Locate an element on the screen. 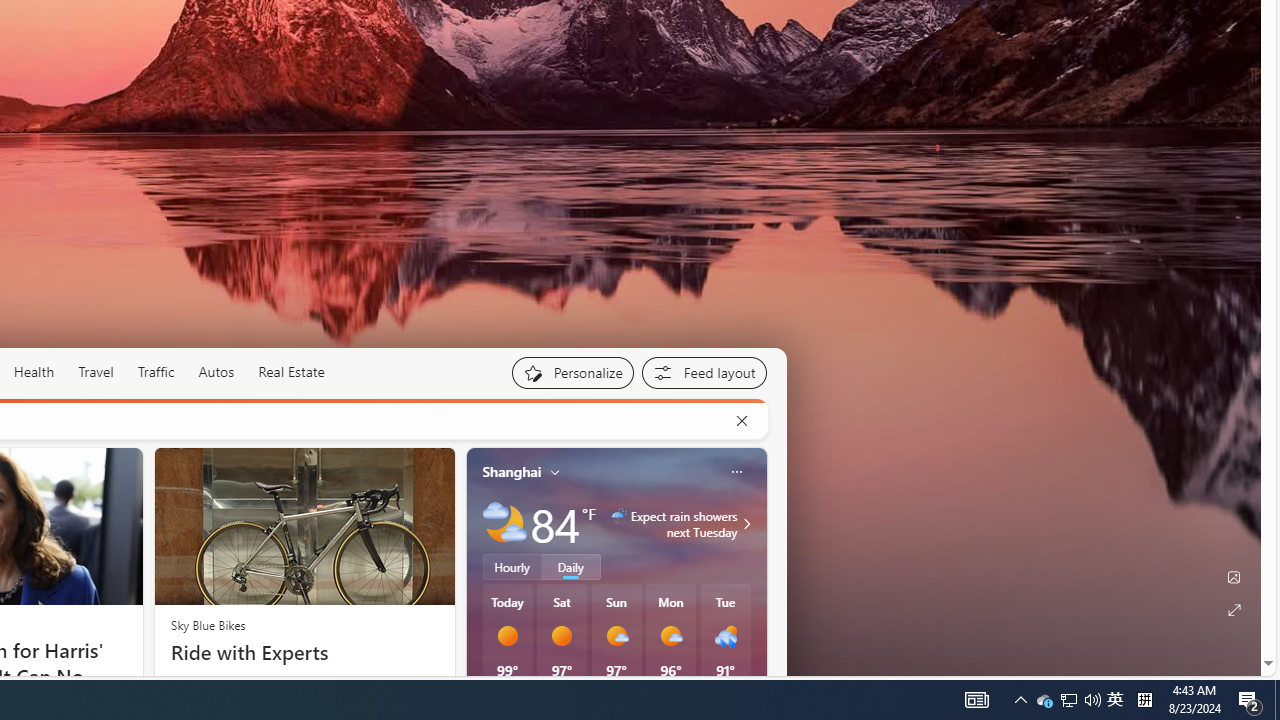 The width and height of the screenshot is (1280, 720). Rain showers is located at coordinates (725, 636).